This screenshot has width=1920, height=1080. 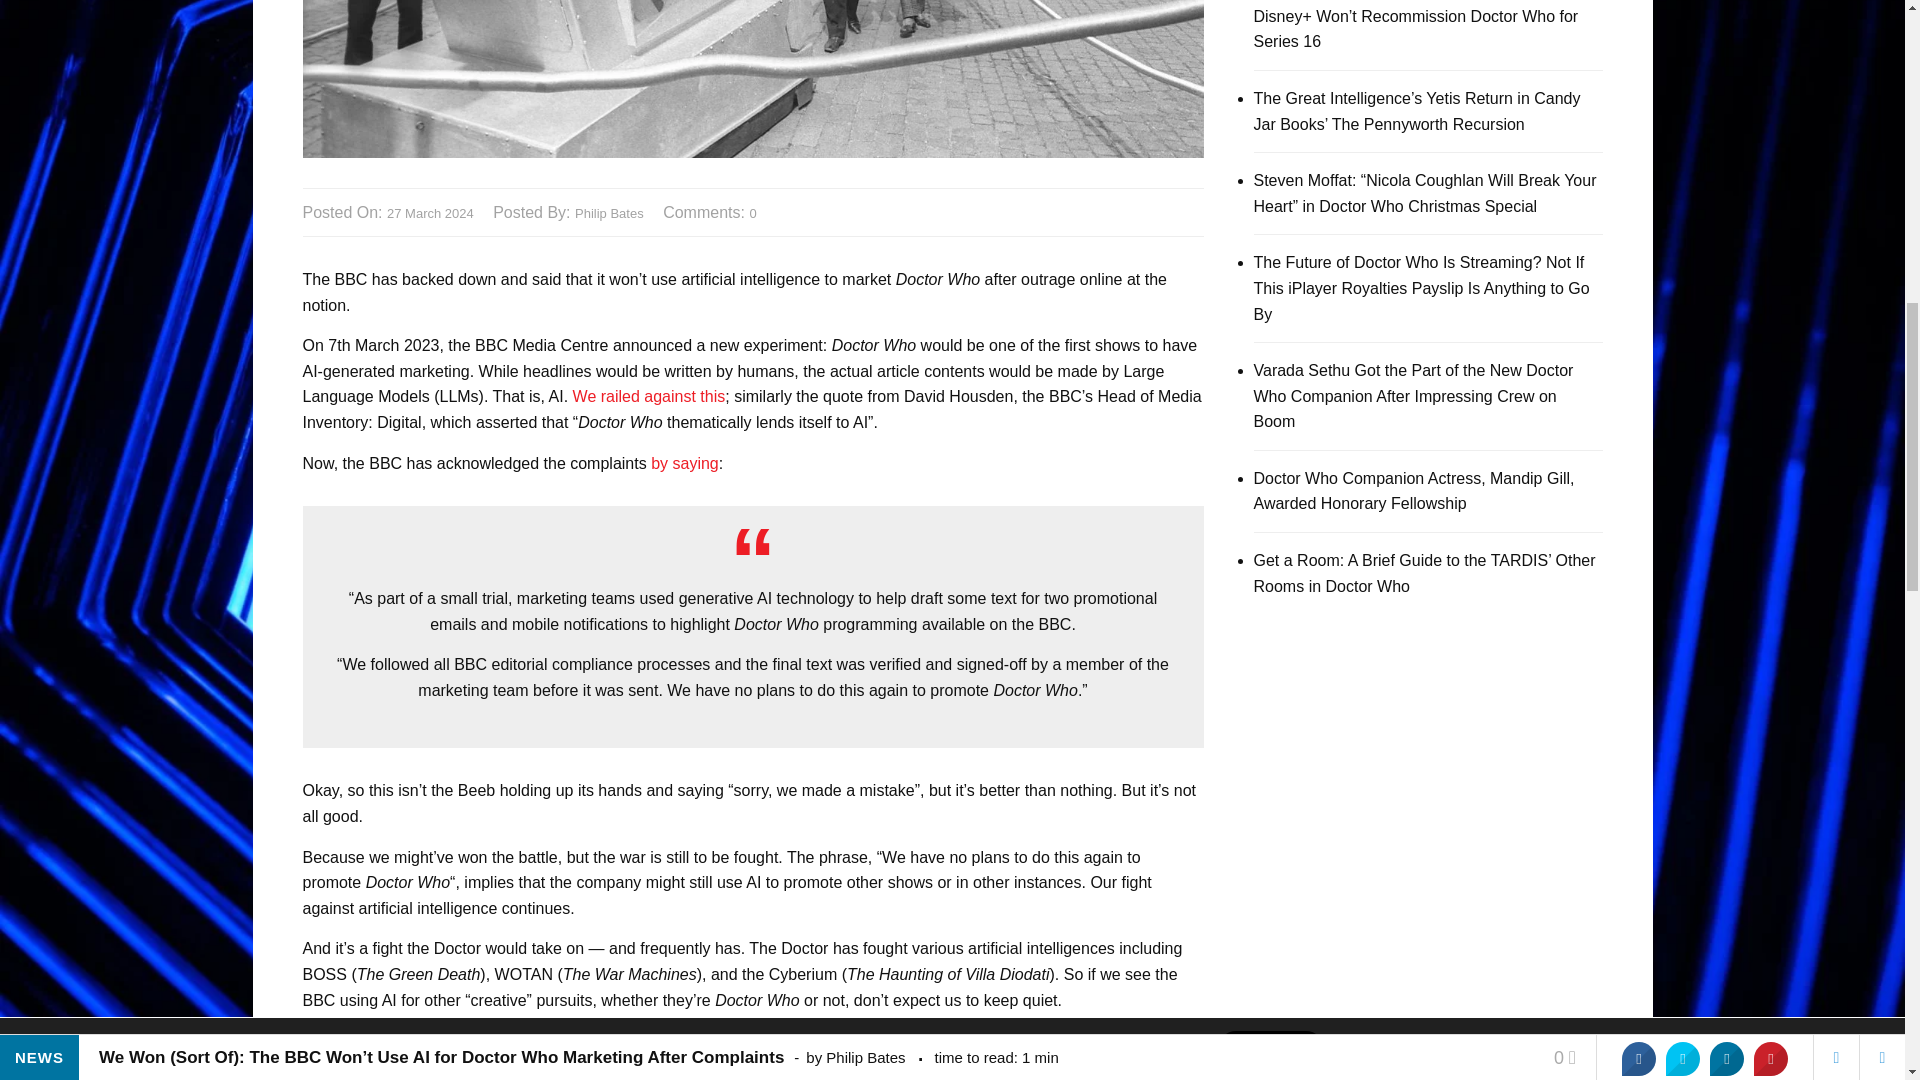 What do you see at coordinates (558, 1074) in the screenshot?
I see `Click to print` at bounding box center [558, 1074].